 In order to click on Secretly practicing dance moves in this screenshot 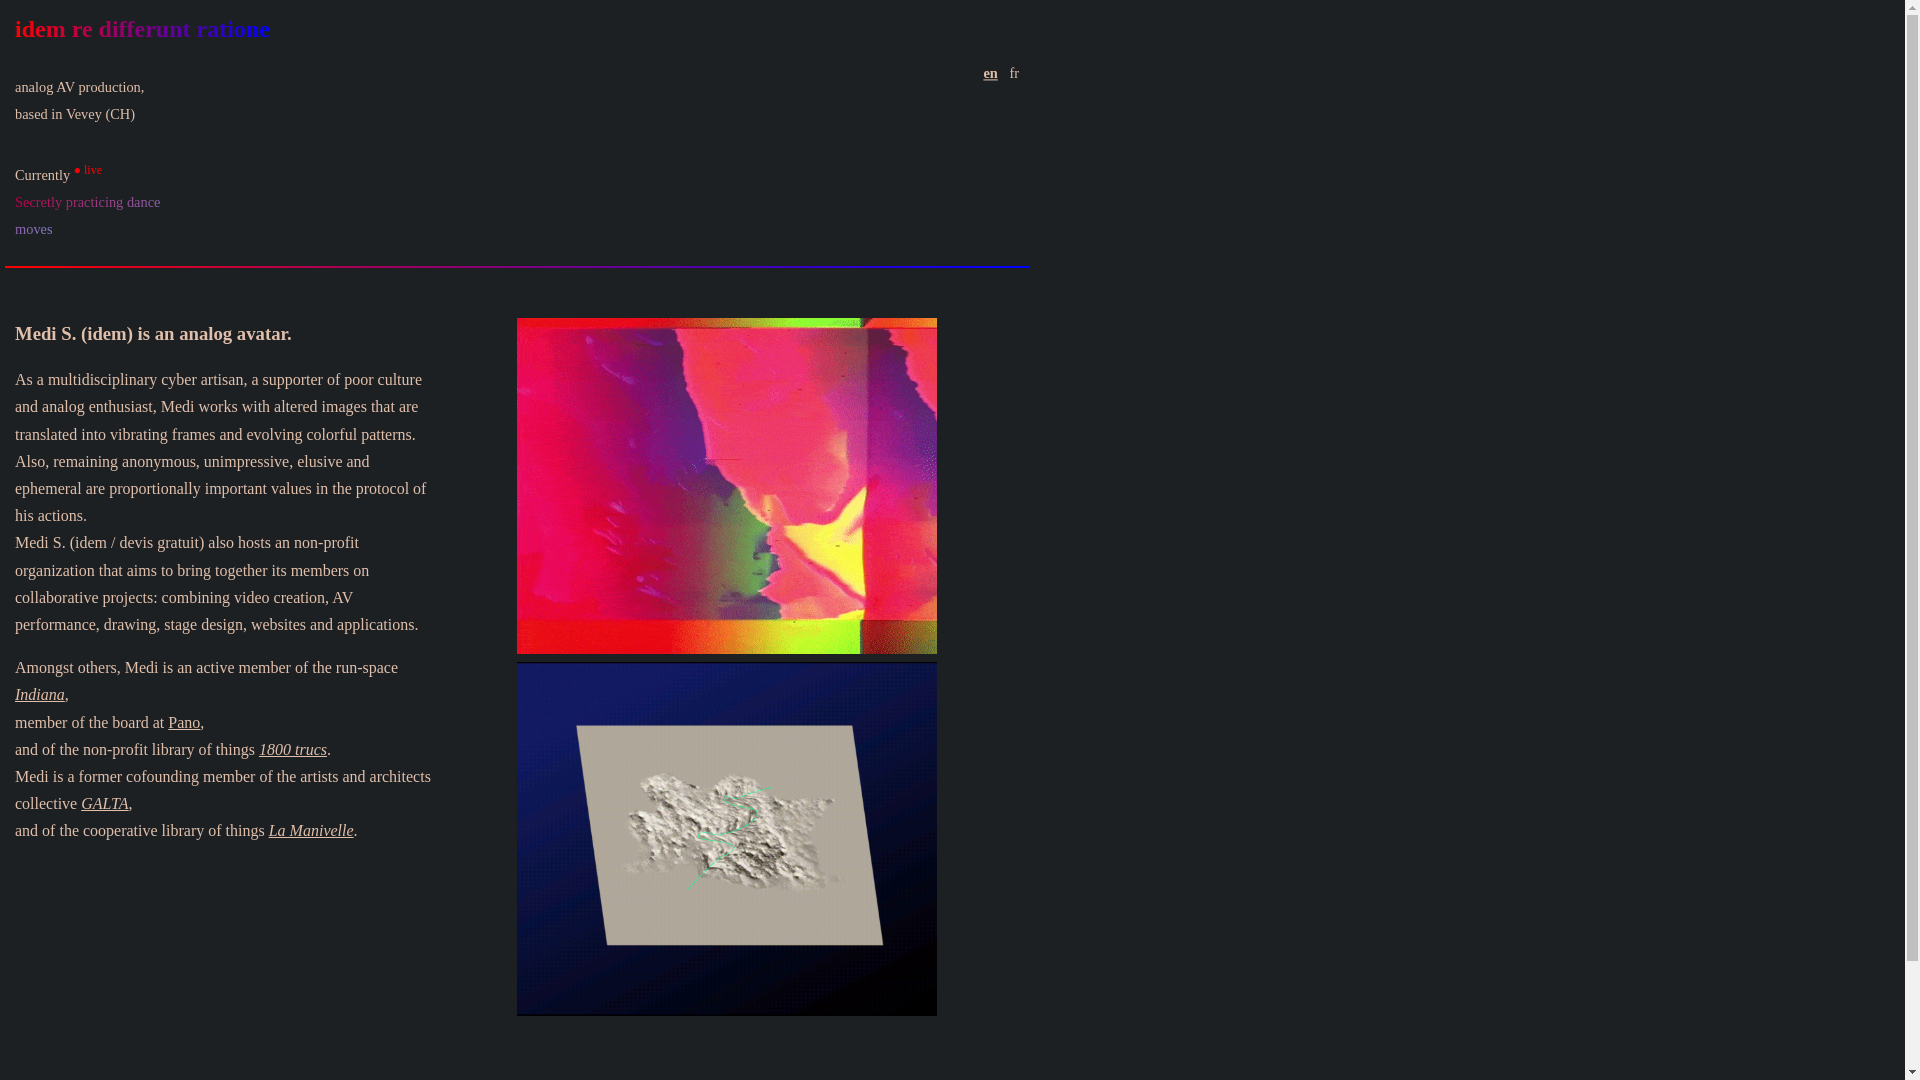, I will do `click(87, 215)`.